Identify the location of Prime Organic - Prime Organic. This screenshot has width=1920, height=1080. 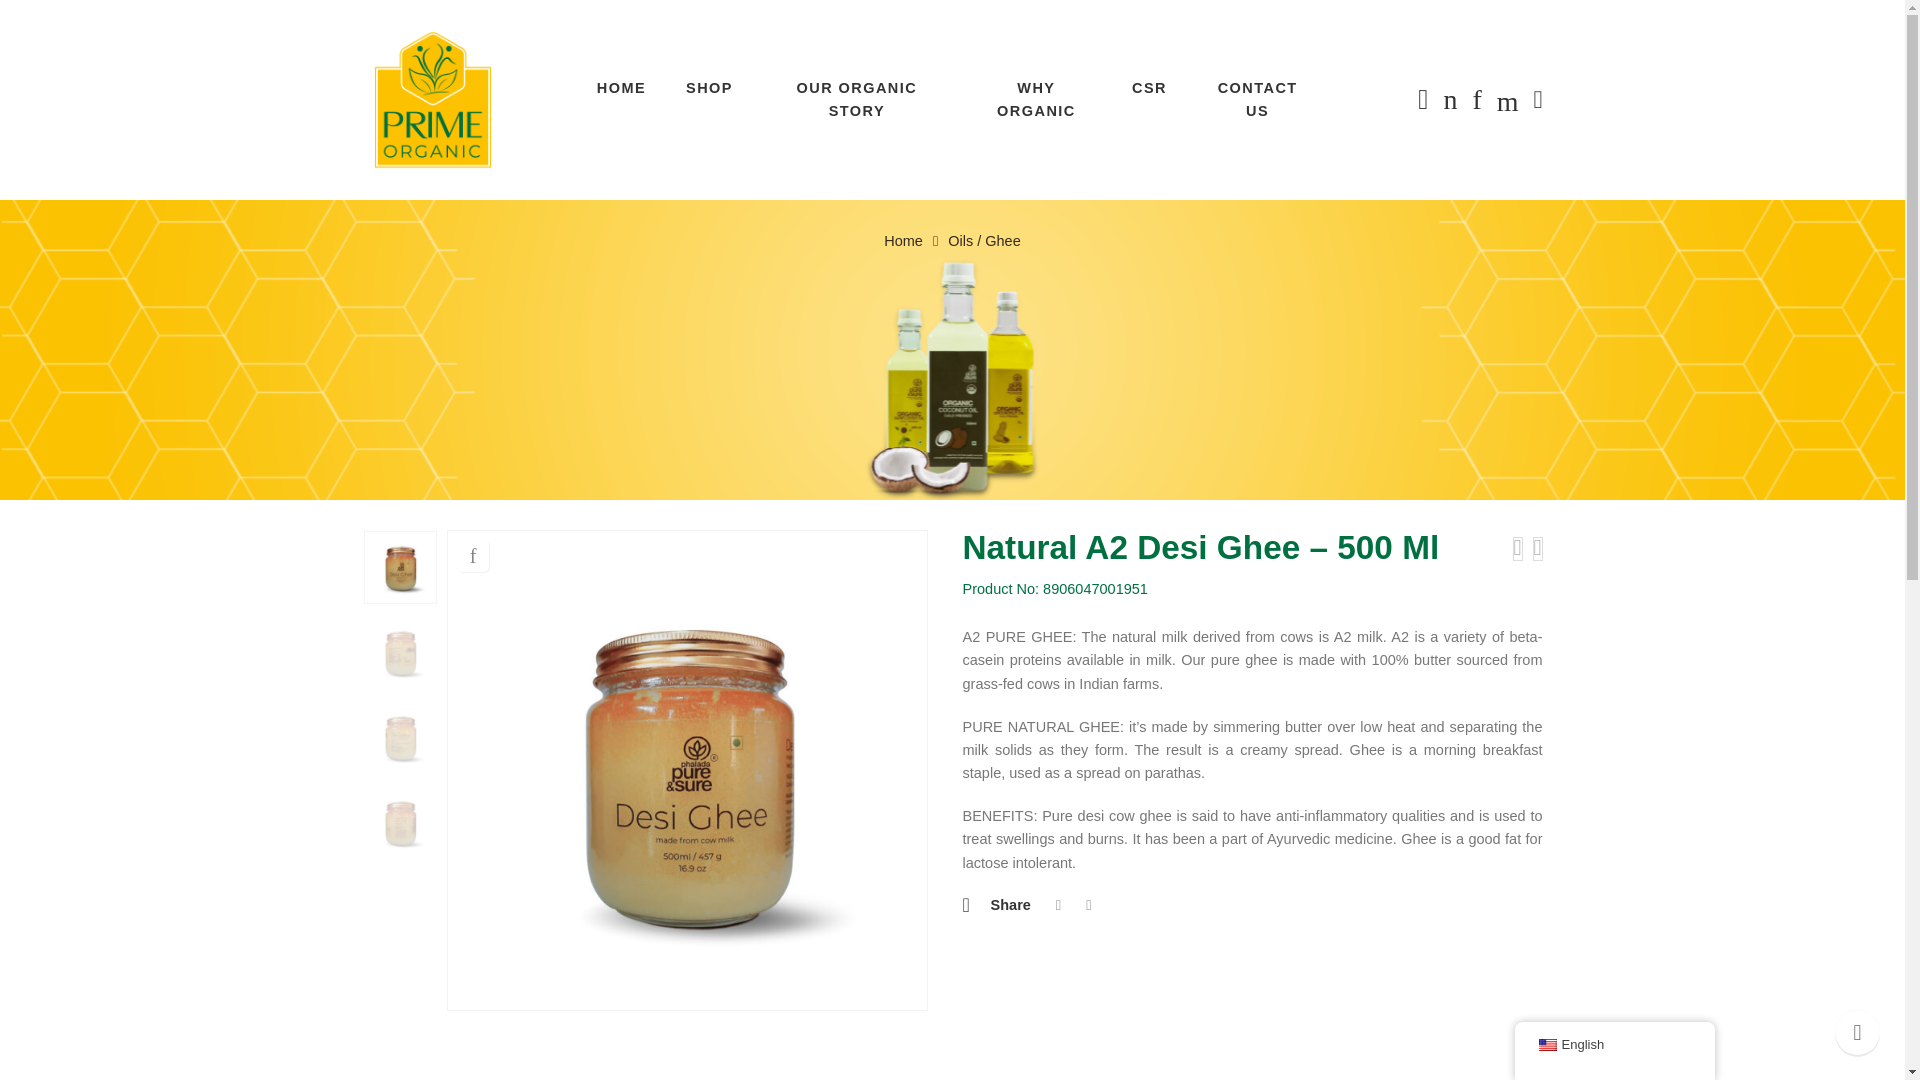
(432, 100).